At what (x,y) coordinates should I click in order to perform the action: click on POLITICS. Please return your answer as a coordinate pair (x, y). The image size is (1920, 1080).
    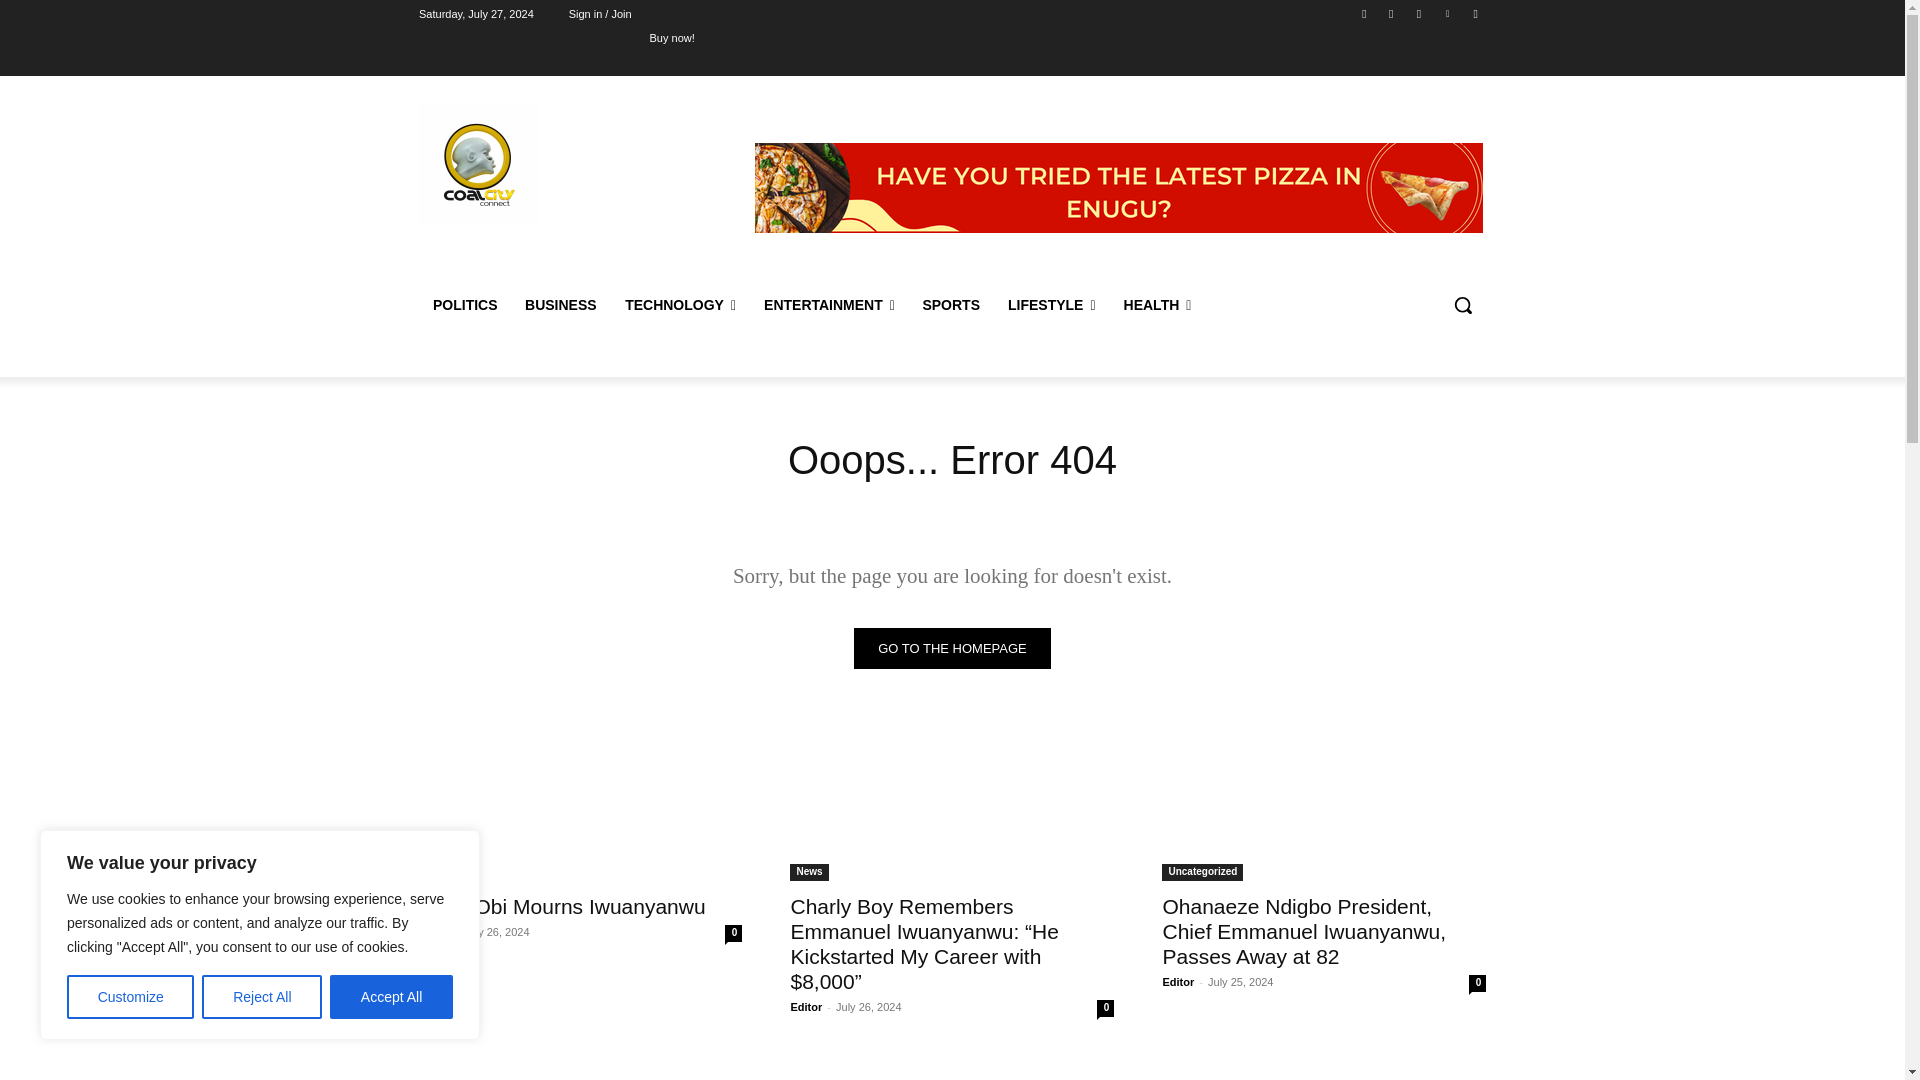
    Looking at the image, I should click on (464, 304).